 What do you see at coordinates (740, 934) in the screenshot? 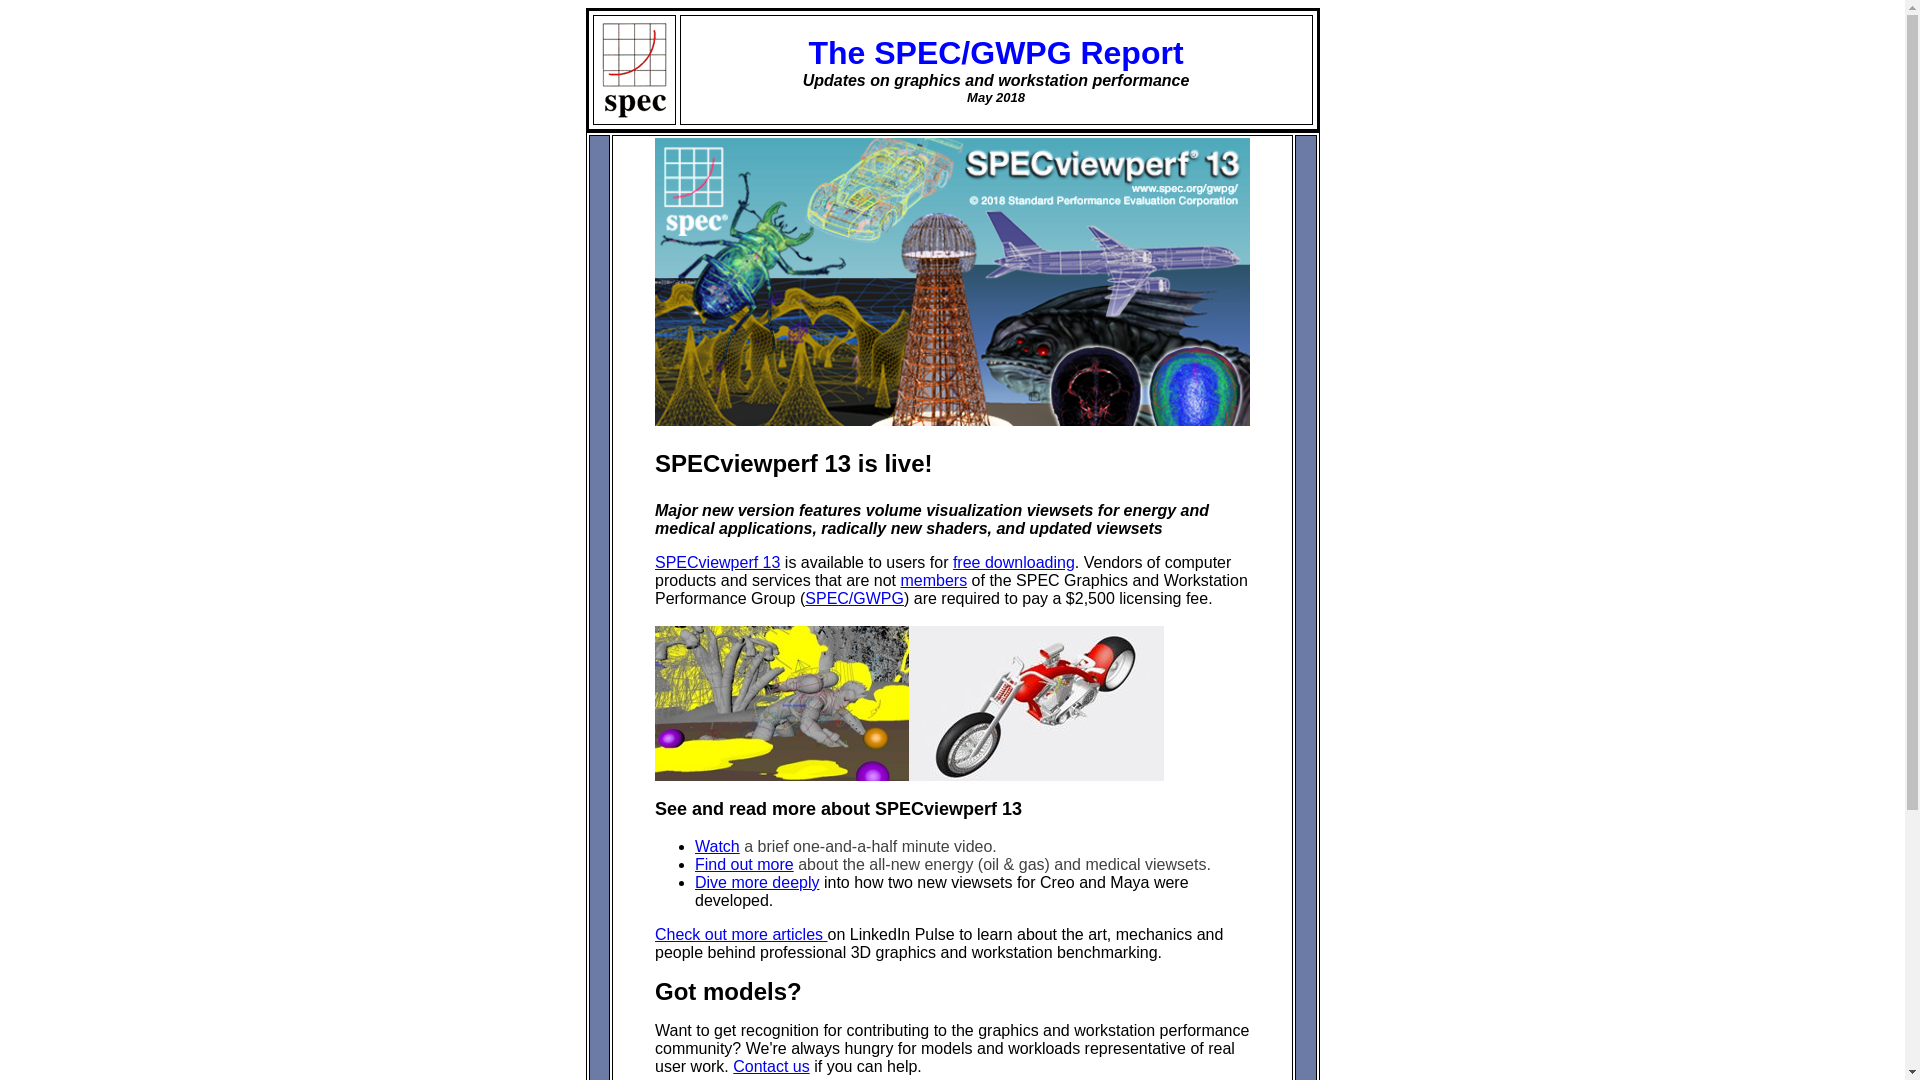
I see `Check out more articles` at bounding box center [740, 934].